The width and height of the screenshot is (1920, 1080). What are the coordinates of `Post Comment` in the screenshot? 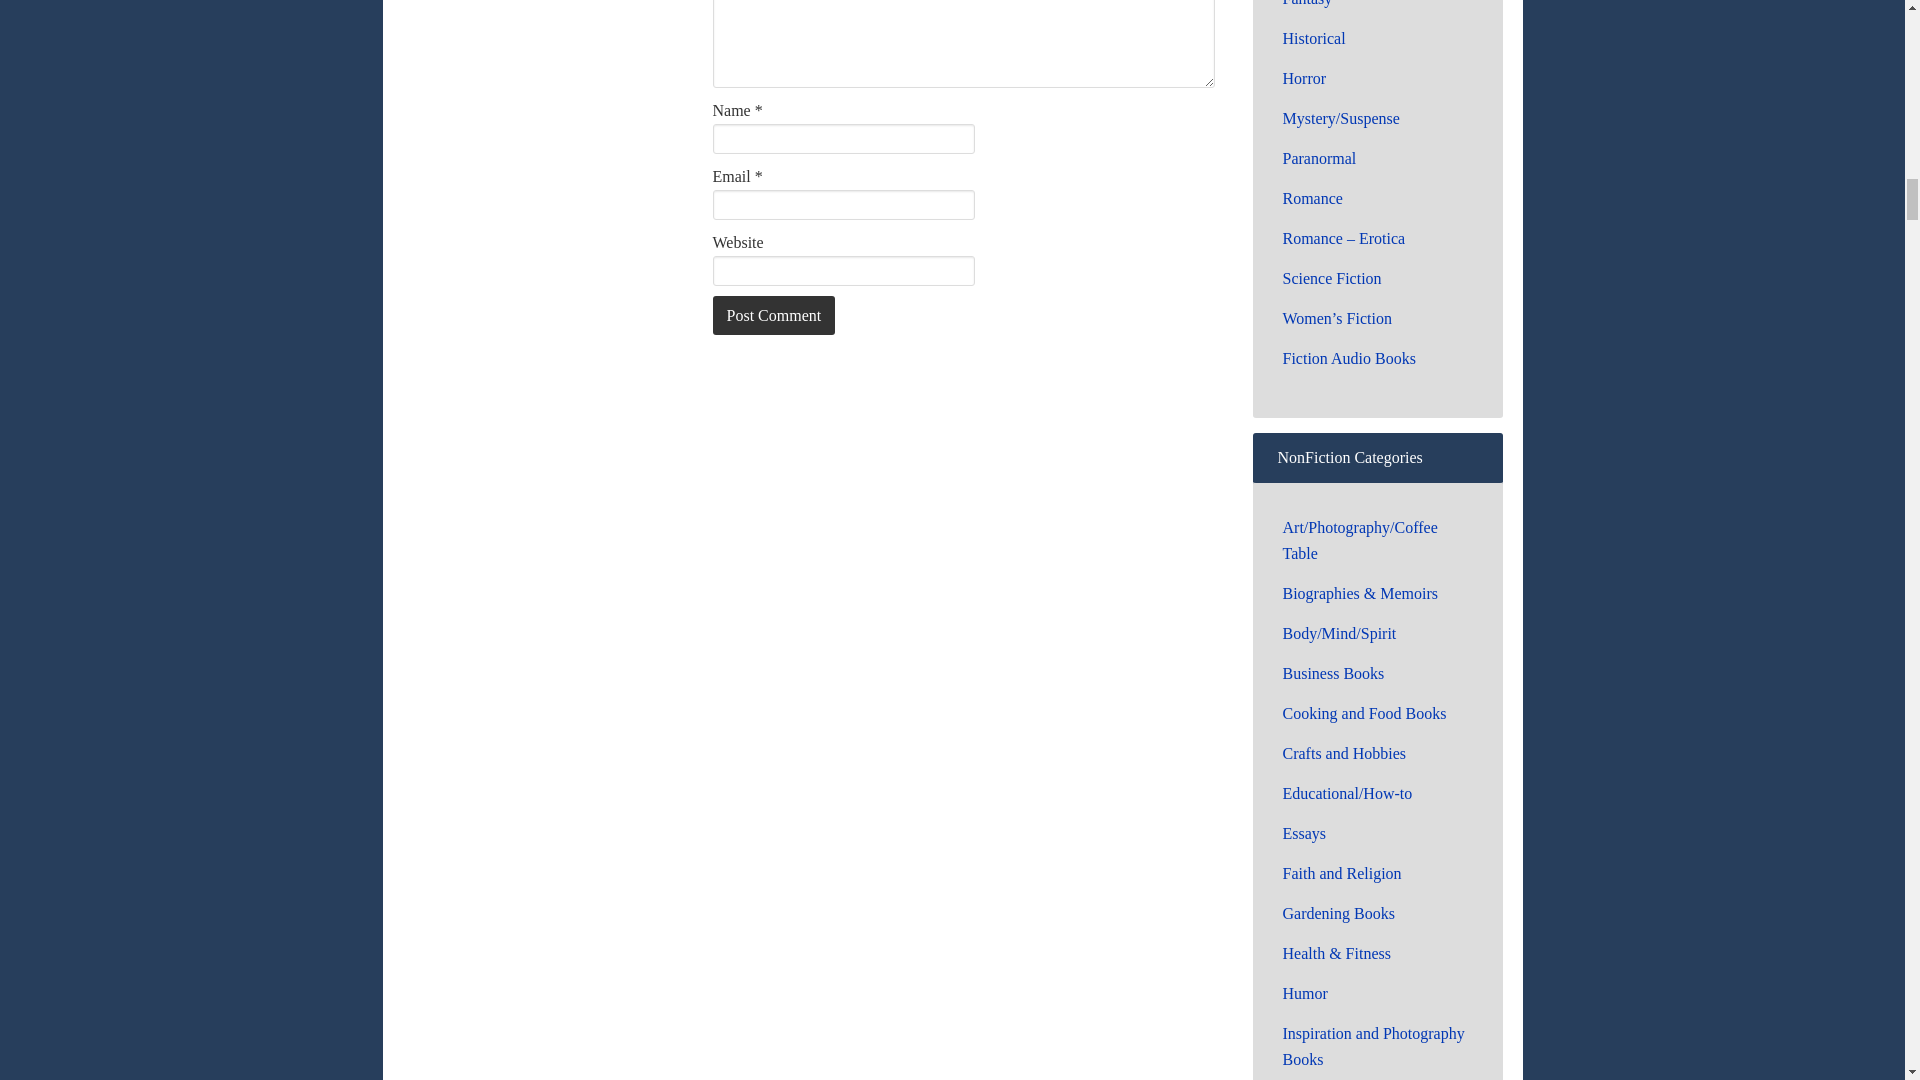 It's located at (774, 314).